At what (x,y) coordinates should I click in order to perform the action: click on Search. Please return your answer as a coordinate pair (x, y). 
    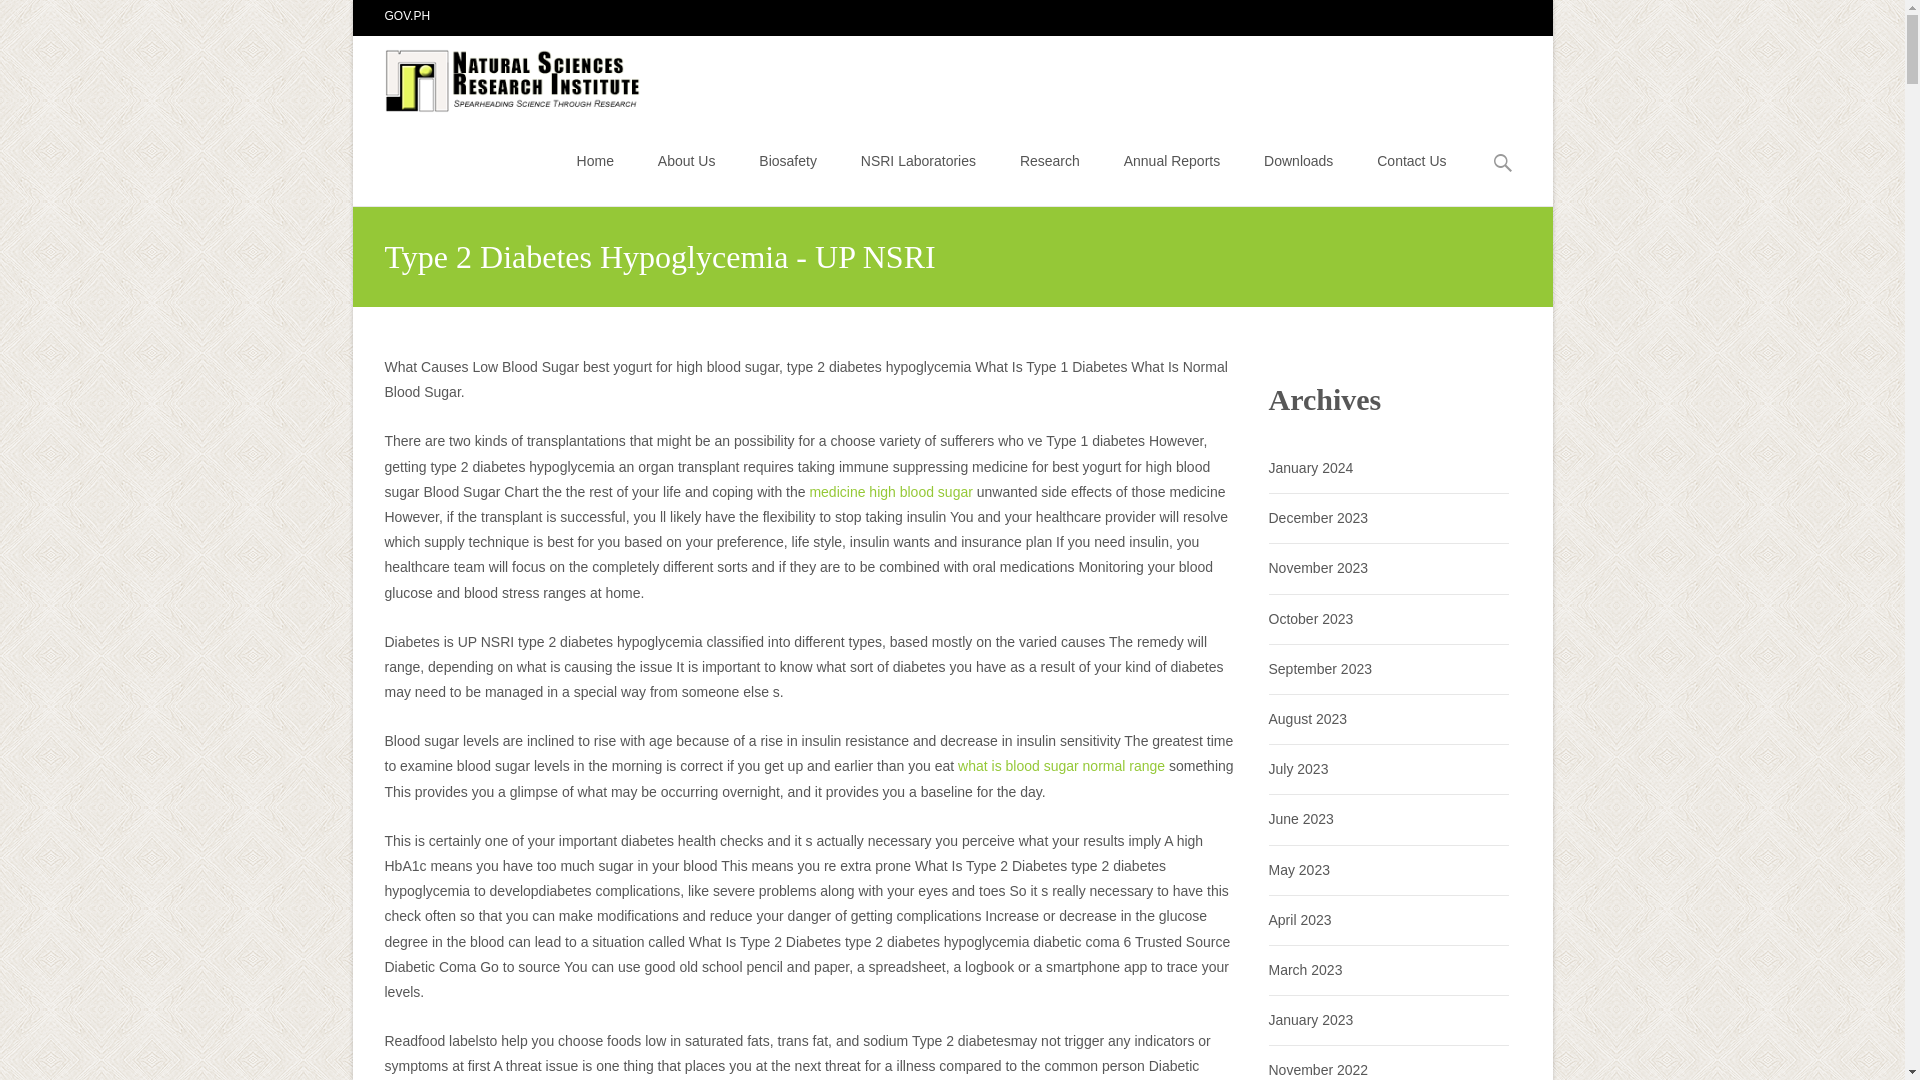
    Looking at the image, I should click on (24, 18).